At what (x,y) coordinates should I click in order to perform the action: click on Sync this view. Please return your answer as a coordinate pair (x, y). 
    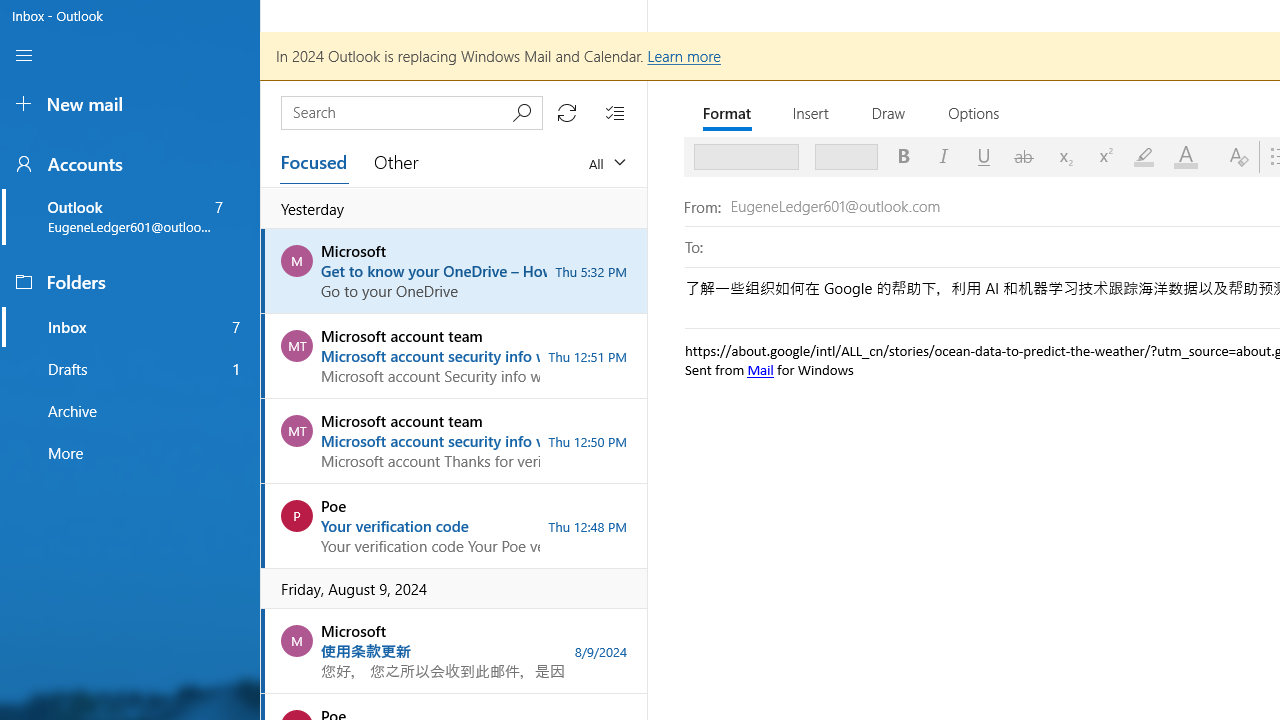
    Looking at the image, I should click on (566, 112).